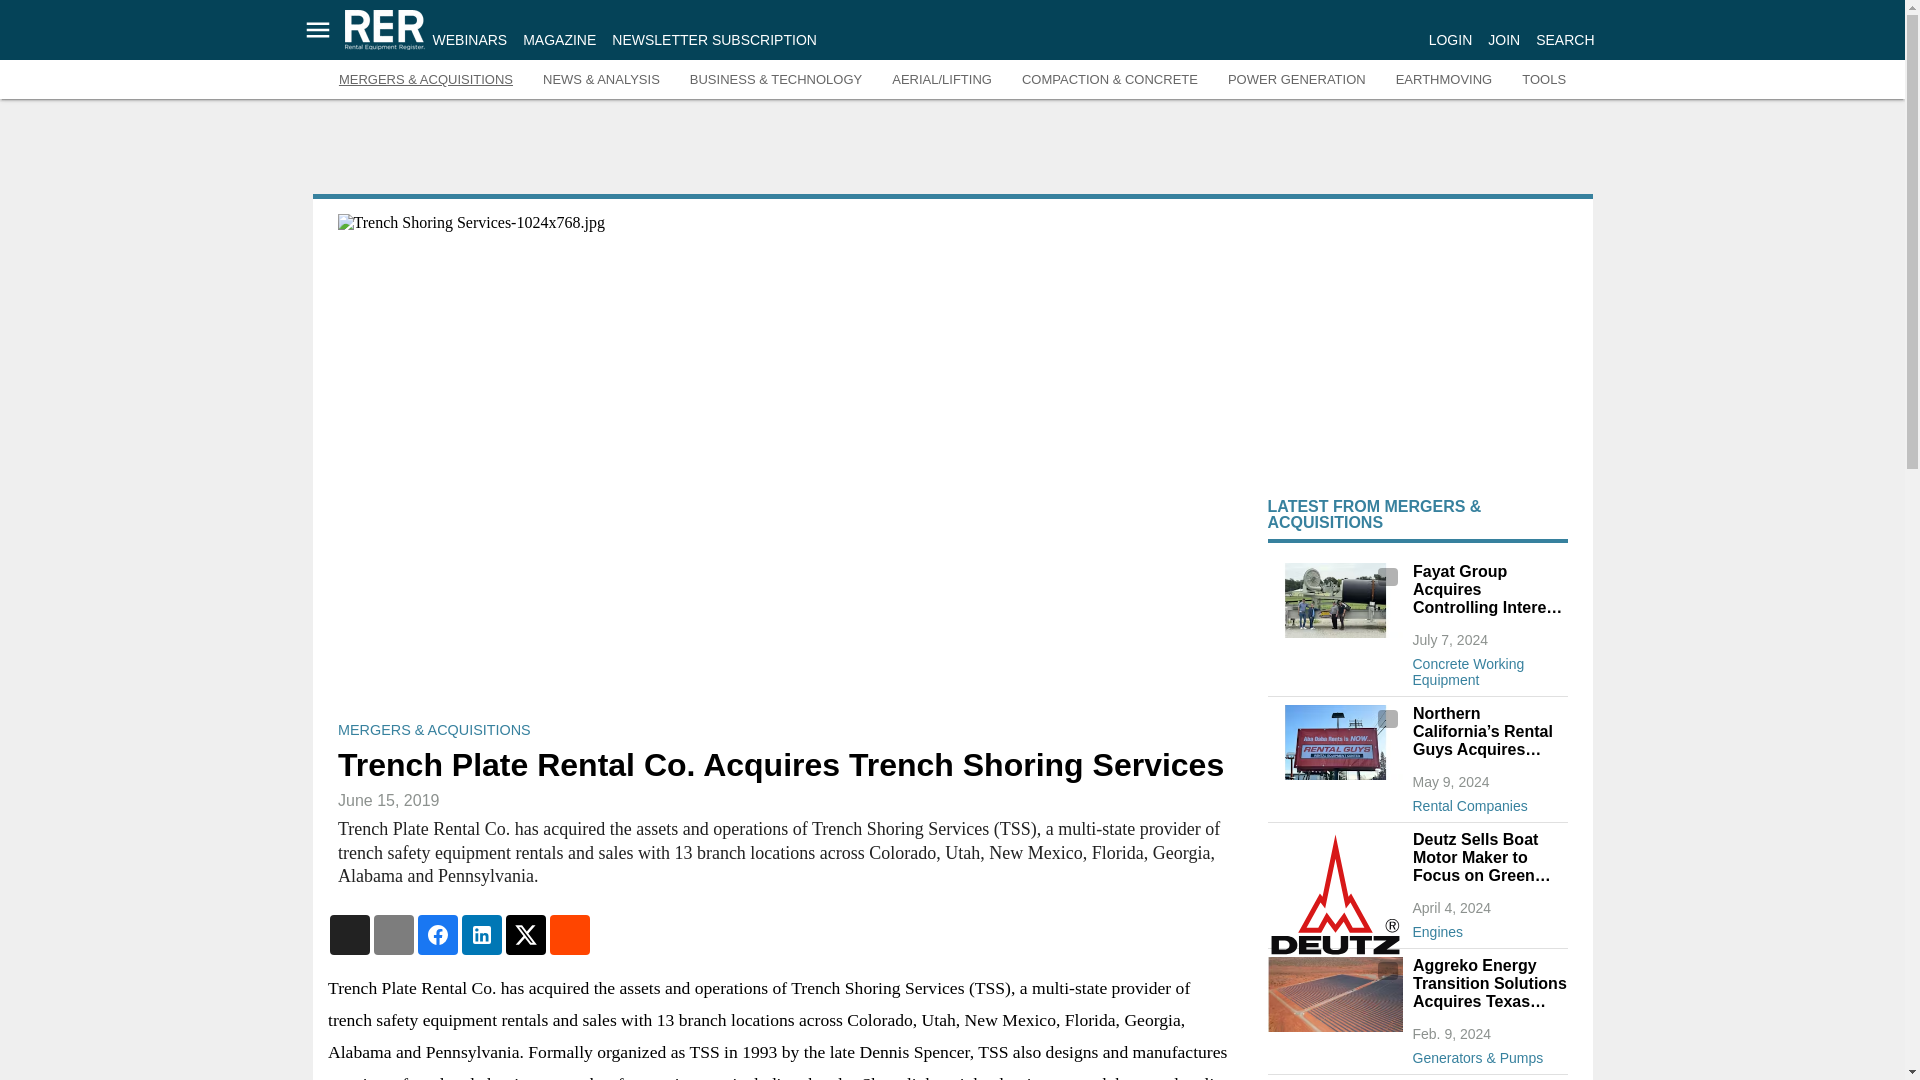 Image resolution: width=1920 pixels, height=1080 pixels. Describe the element at coordinates (469, 40) in the screenshot. I see `WEBINARS` at that location.